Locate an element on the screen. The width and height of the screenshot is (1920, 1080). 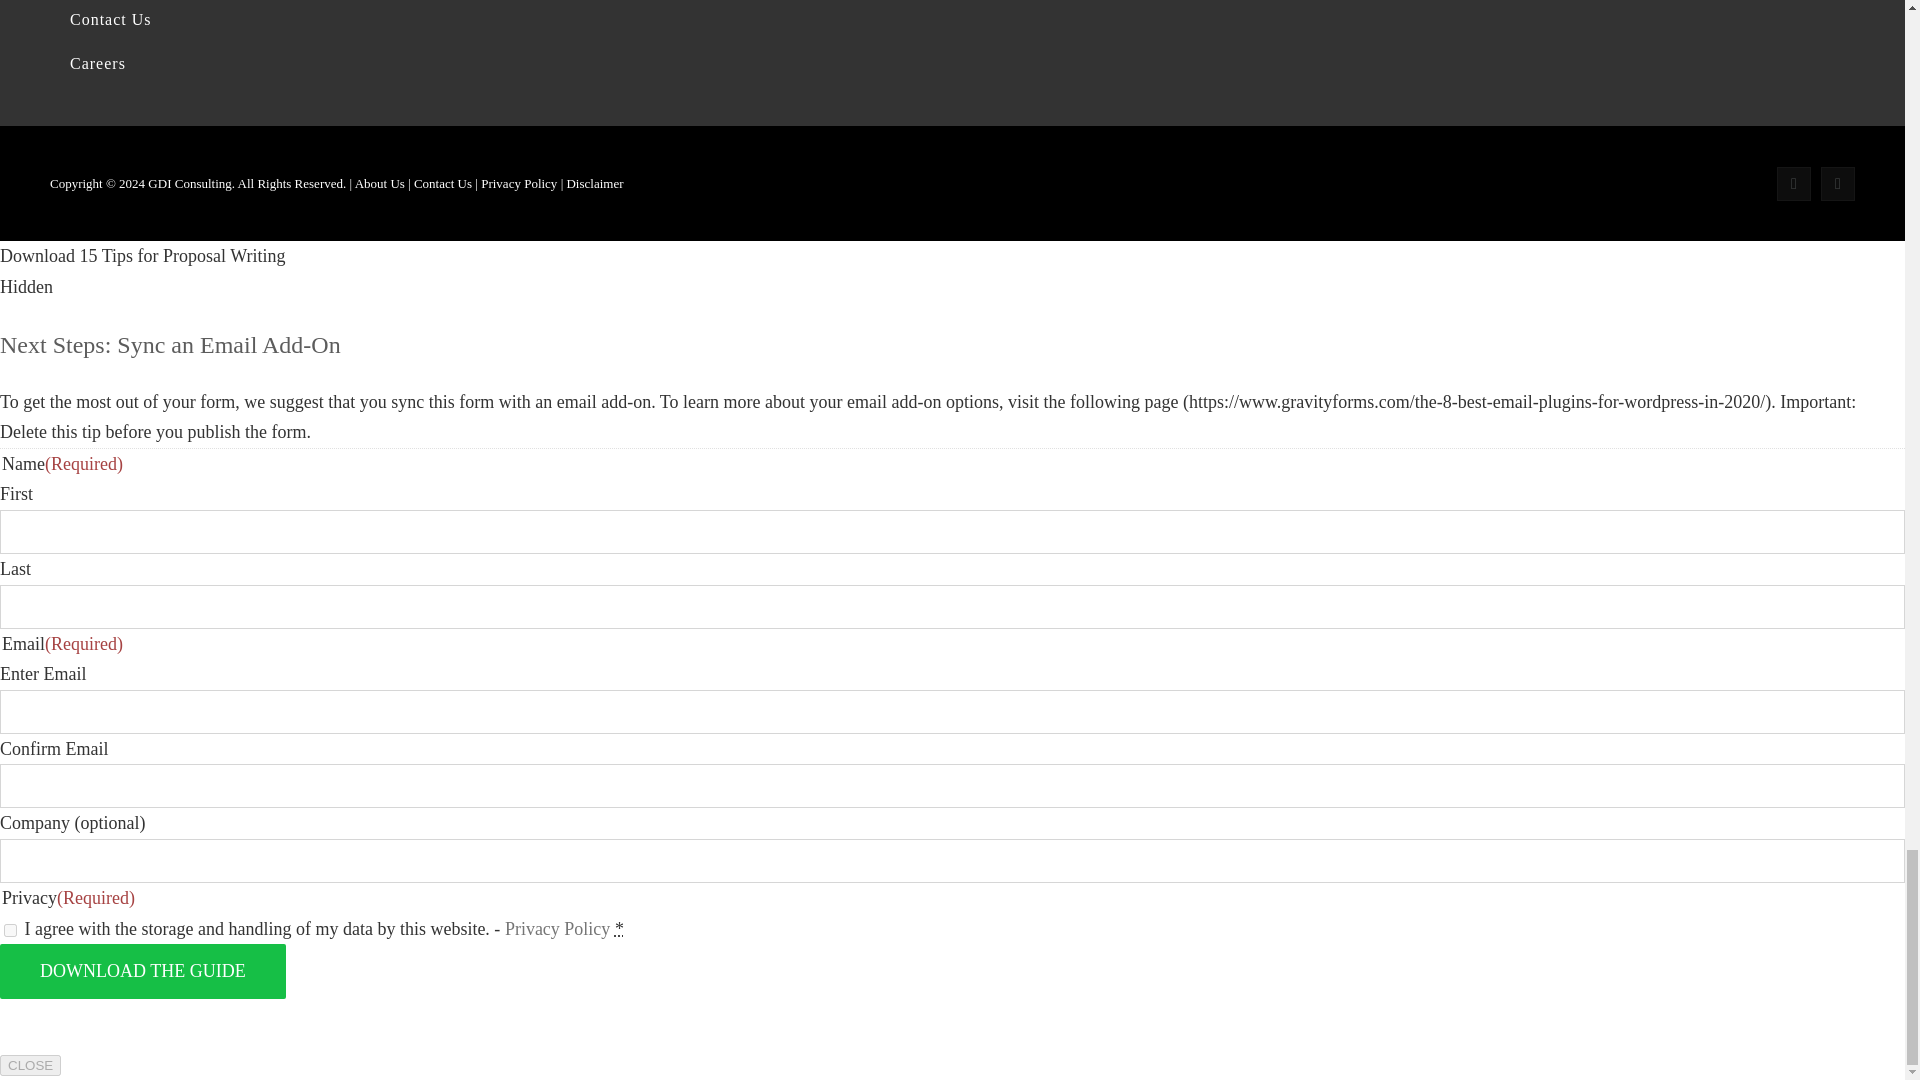
Download The Guide is located at coordinates (143, 971).